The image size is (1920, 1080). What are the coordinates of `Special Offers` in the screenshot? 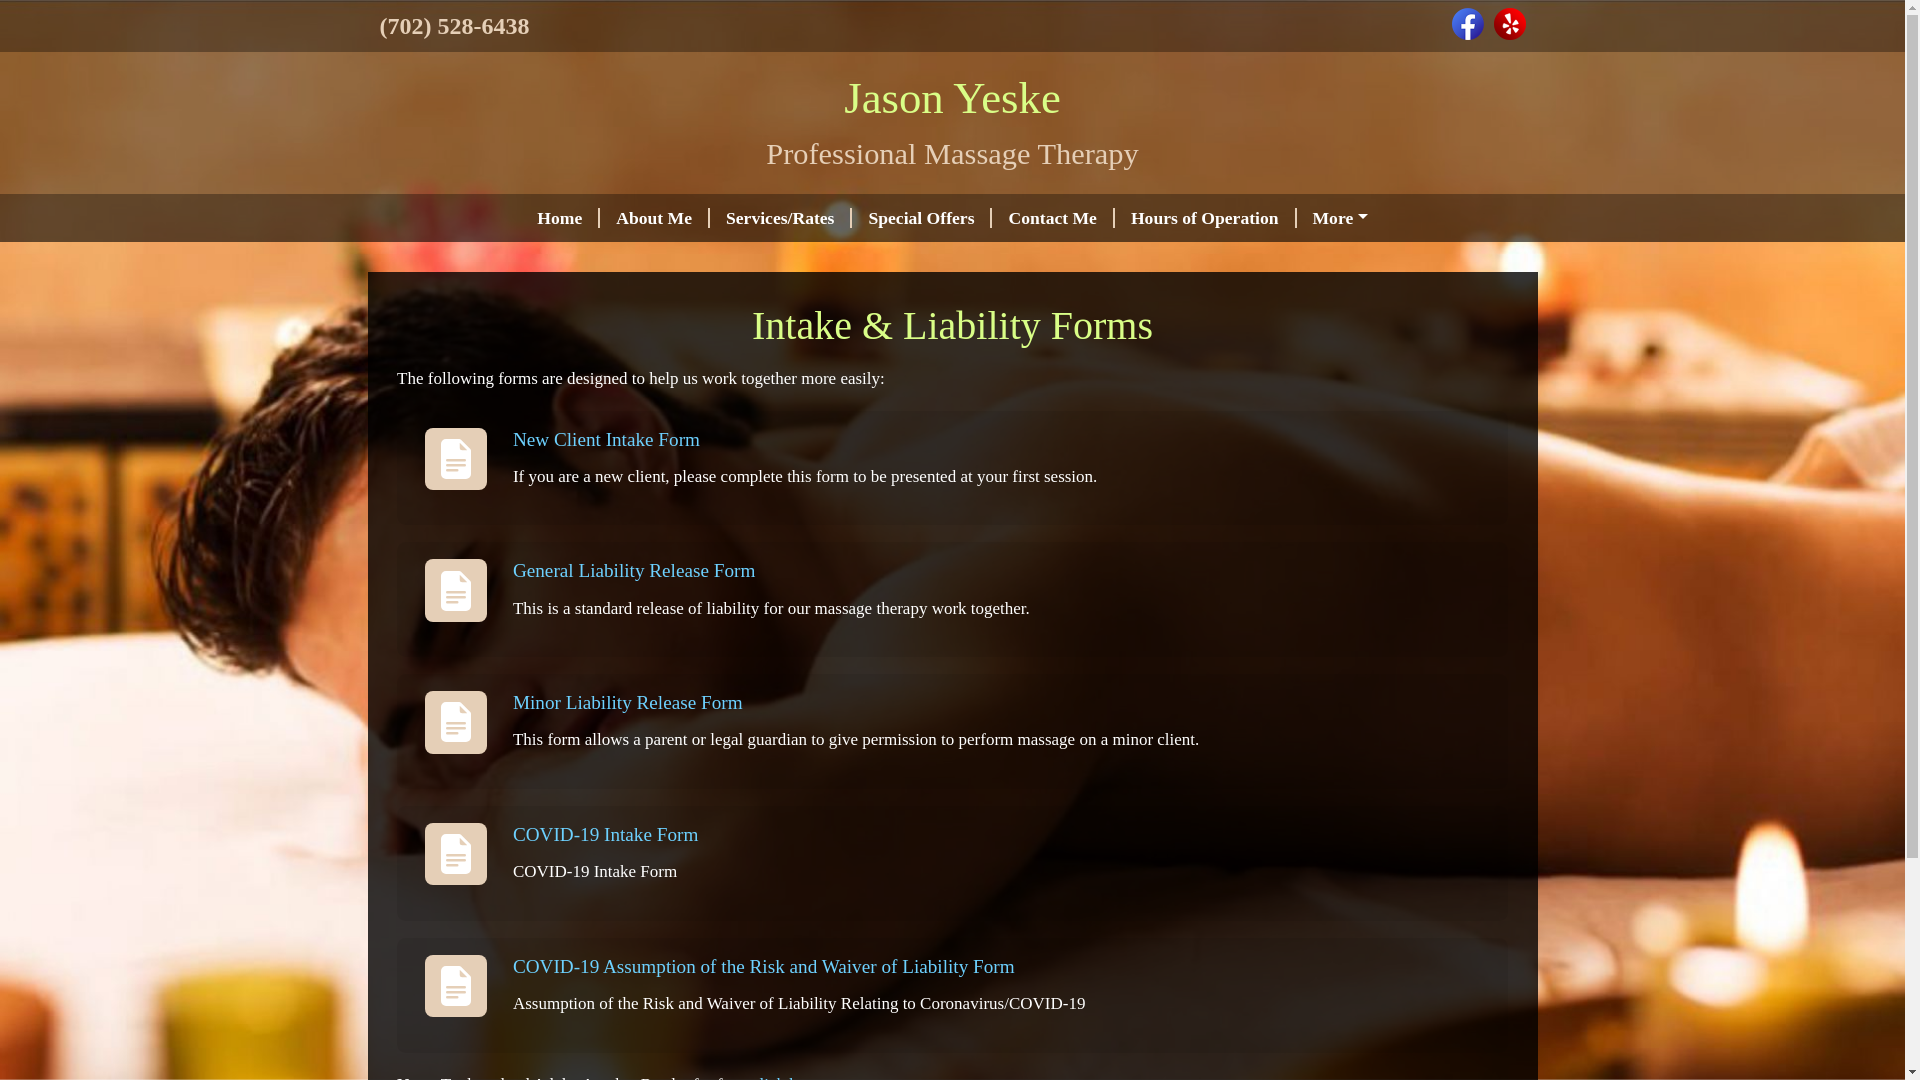 It's located at (922, 217).